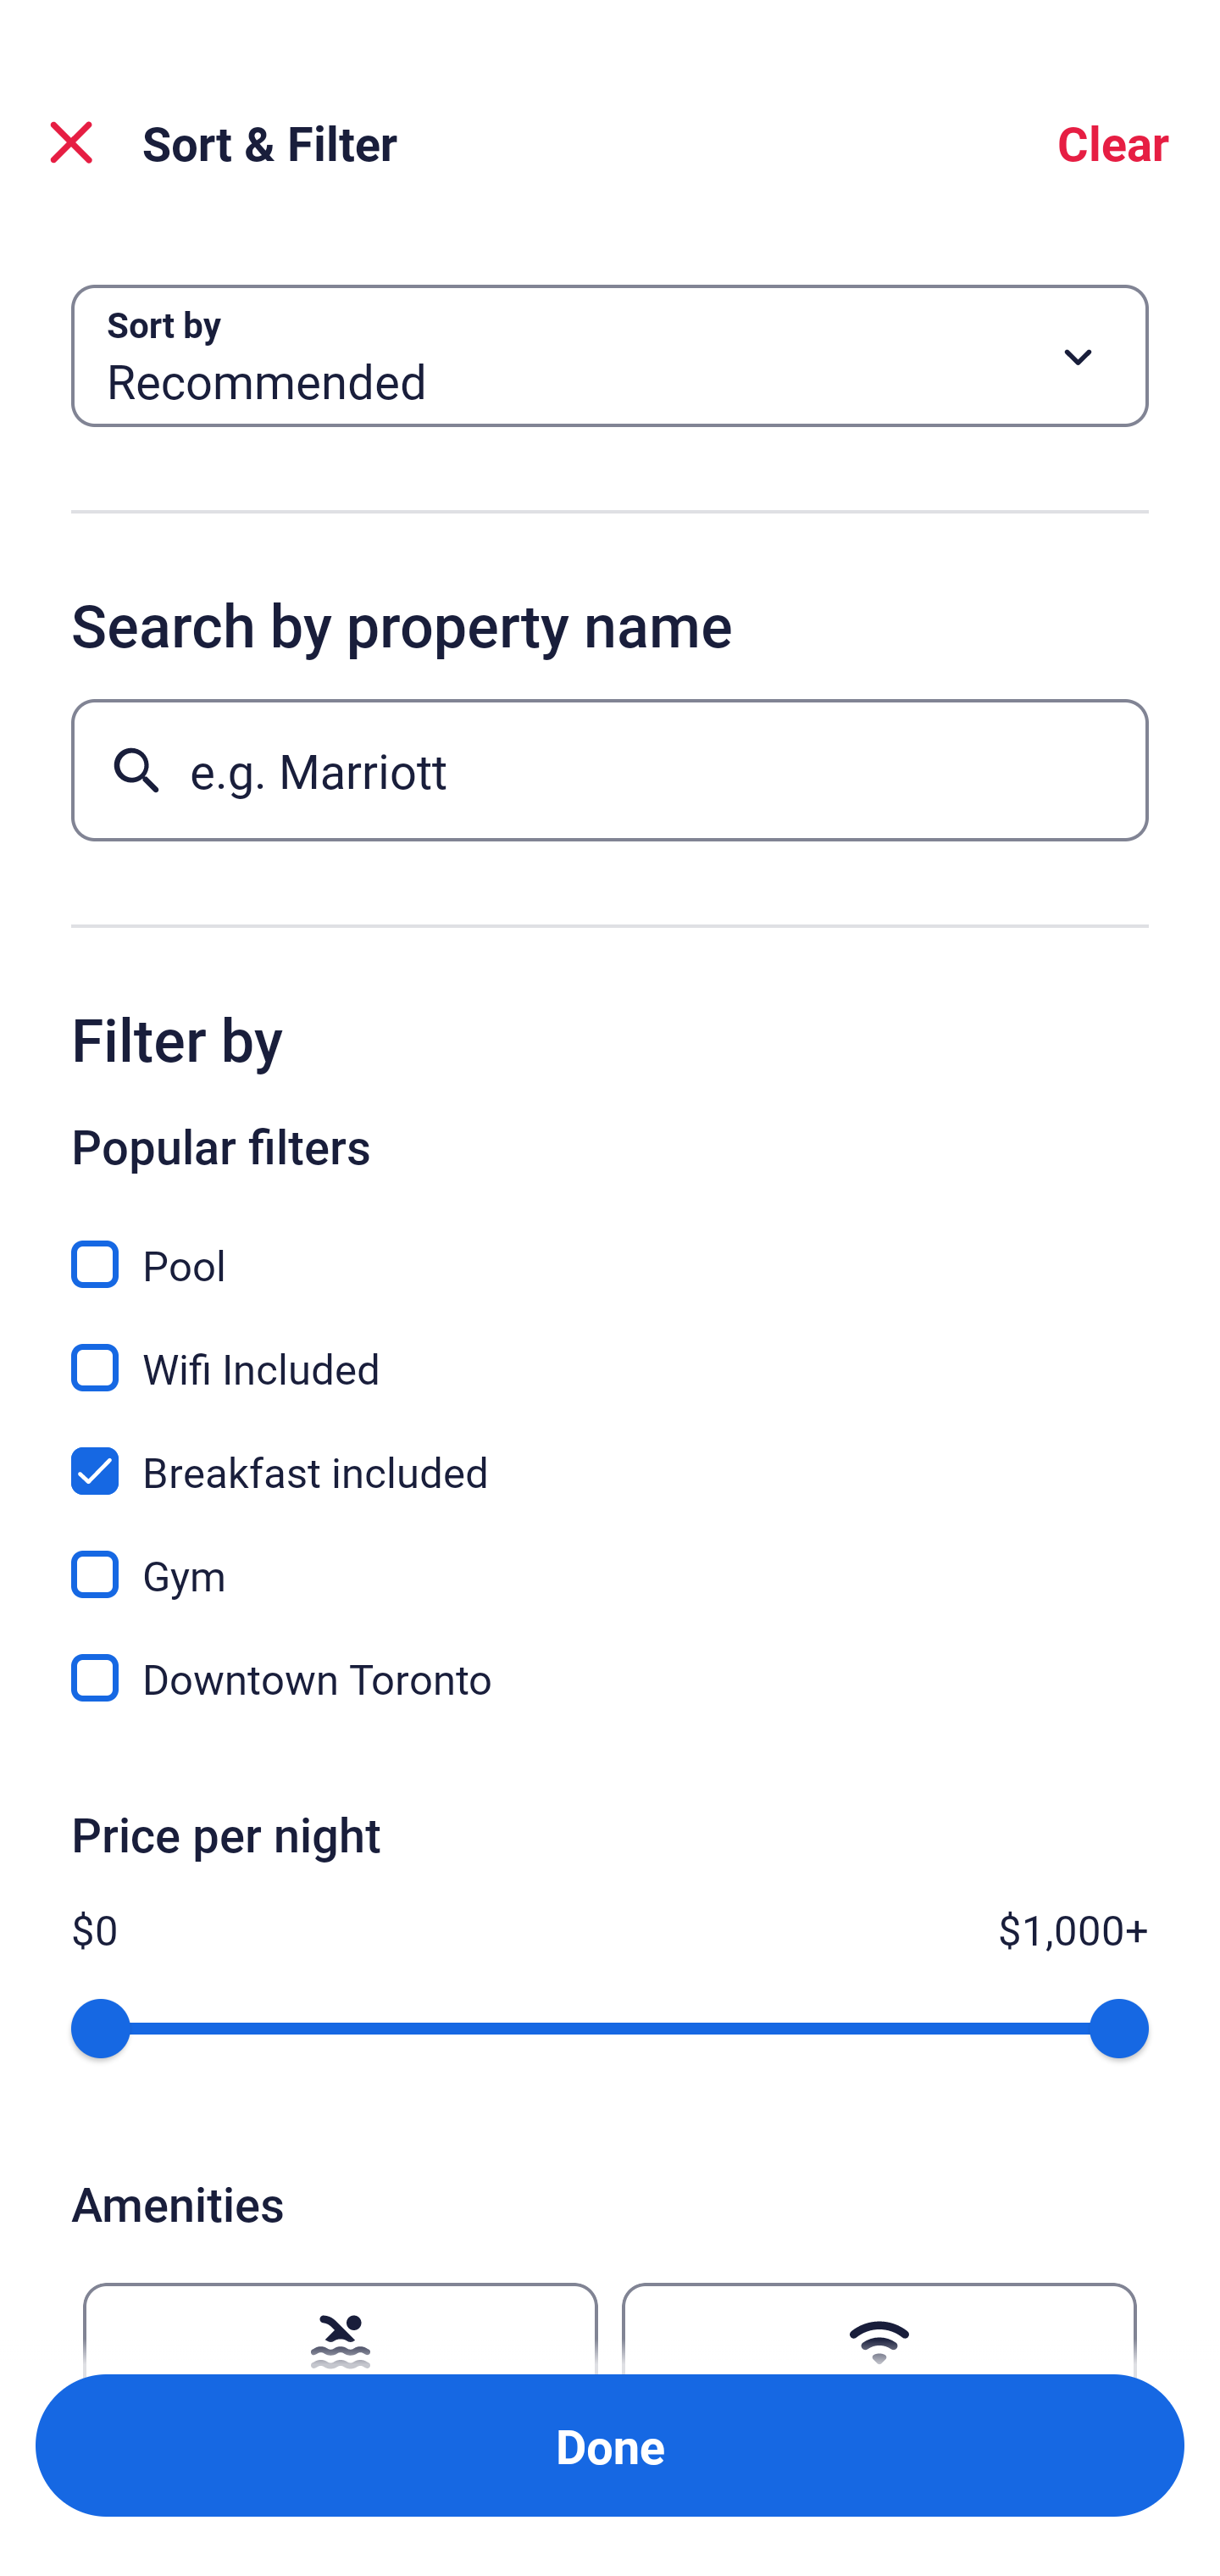  Describe the element at coordinates (610, 356) in the screenshot. I see `Sort by Button Recommended` at that location.